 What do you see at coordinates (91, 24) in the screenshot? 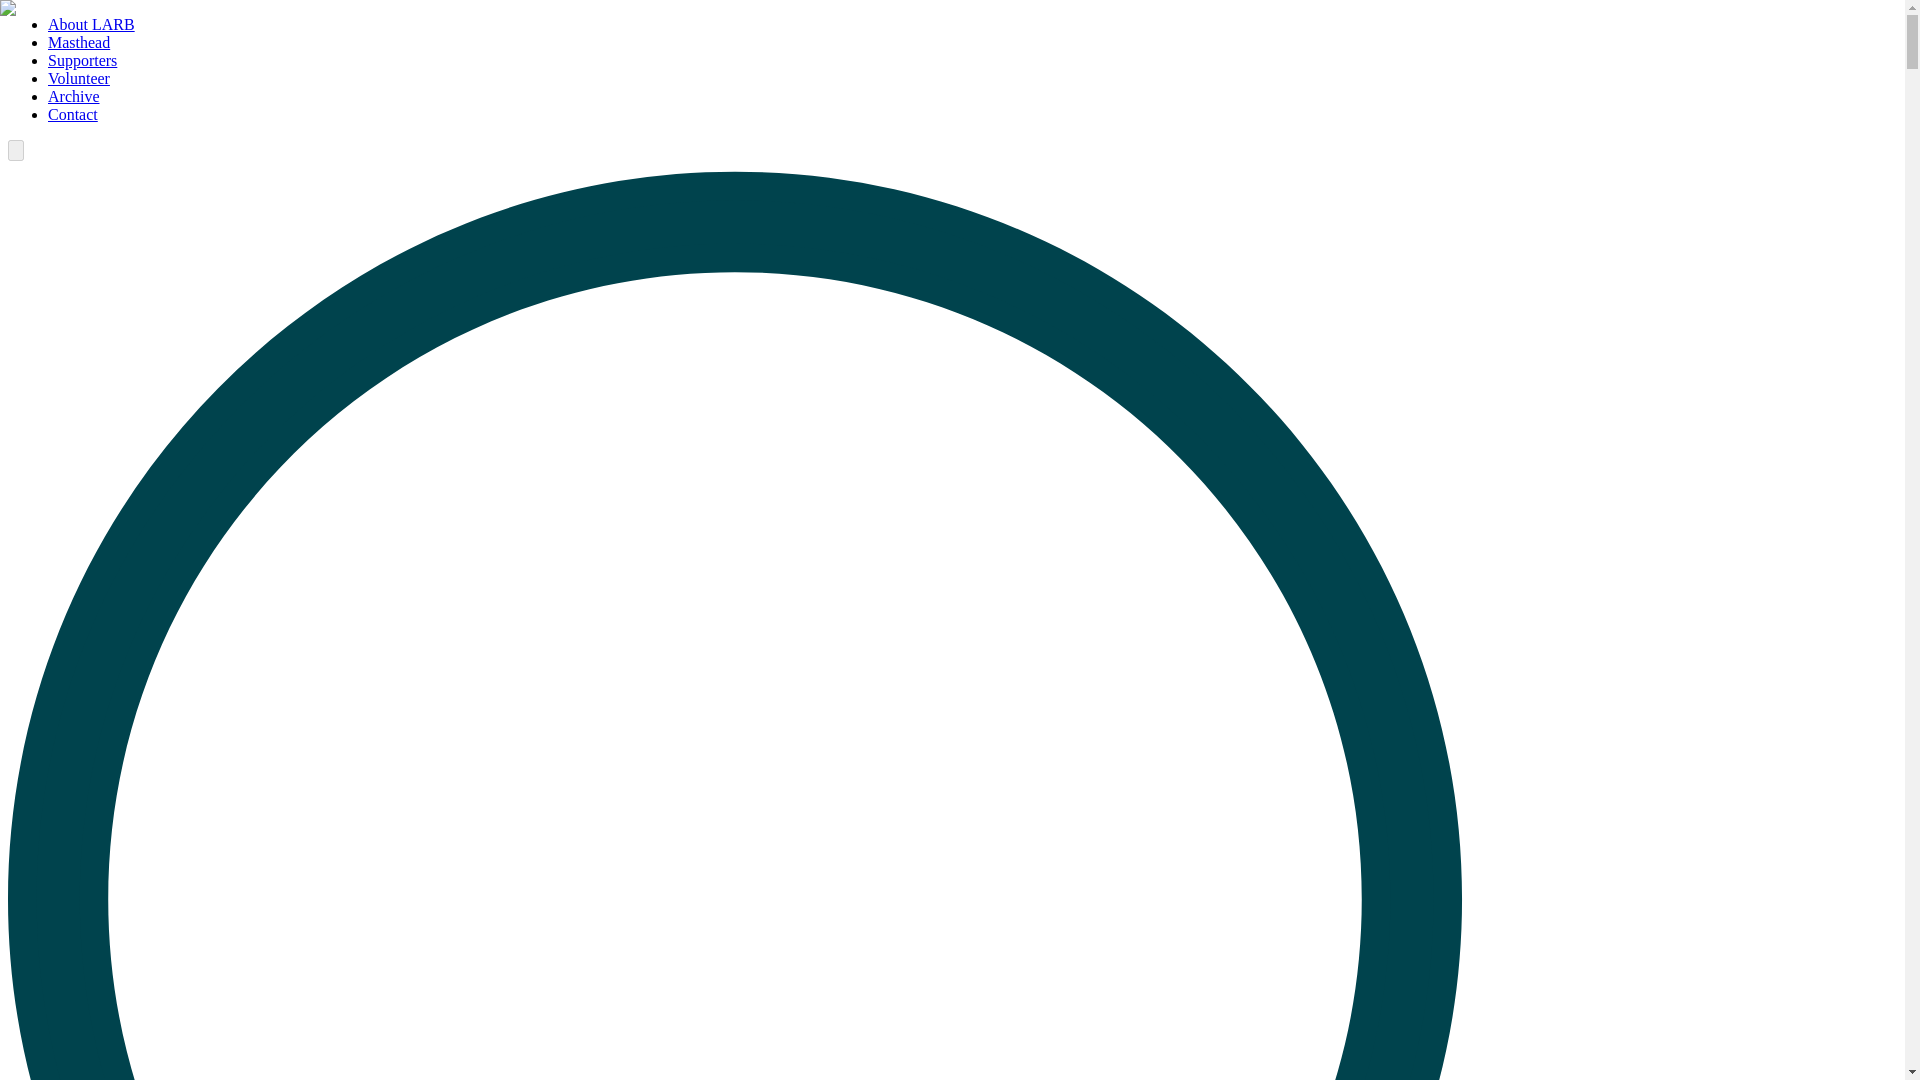
I see `About LARB` at bounding box center [91, 24].